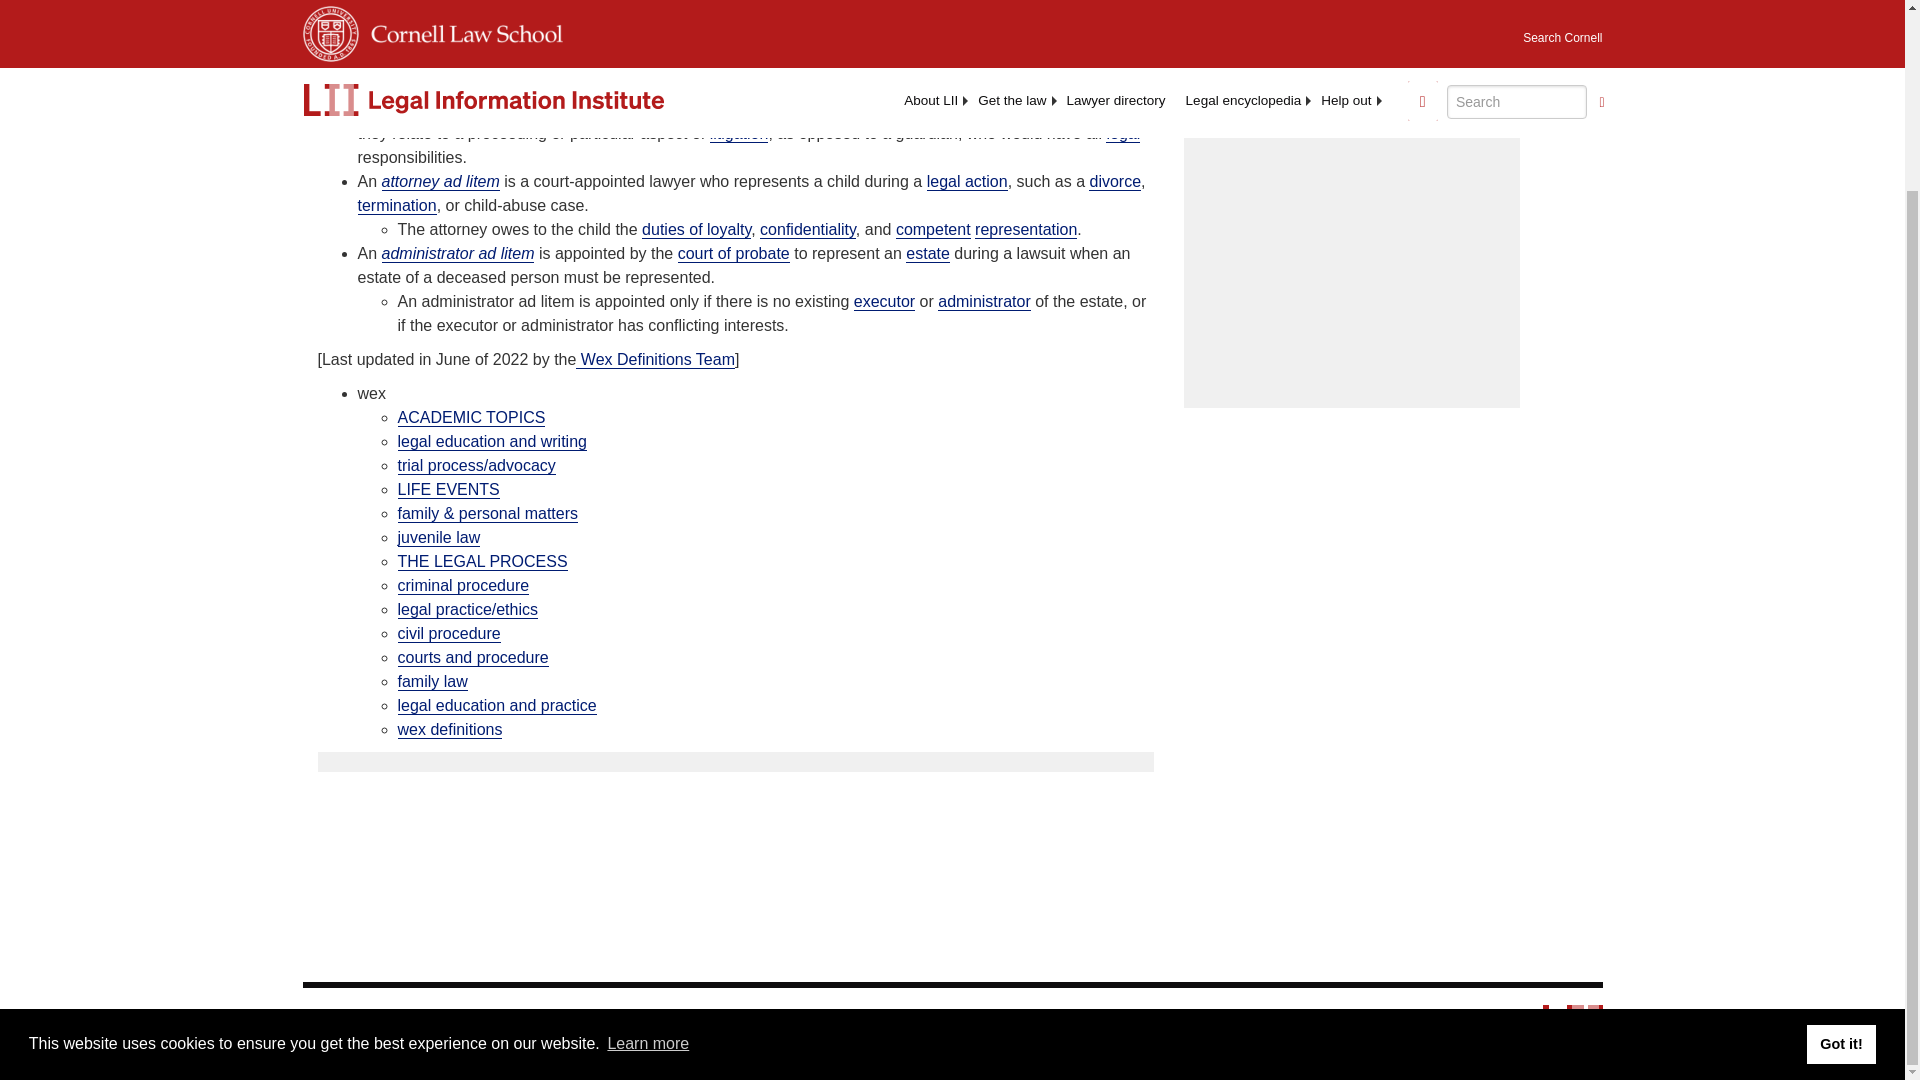  Describe the element at coordinates (1840, 825) in the screenshot. I see `Got it!` at that location.